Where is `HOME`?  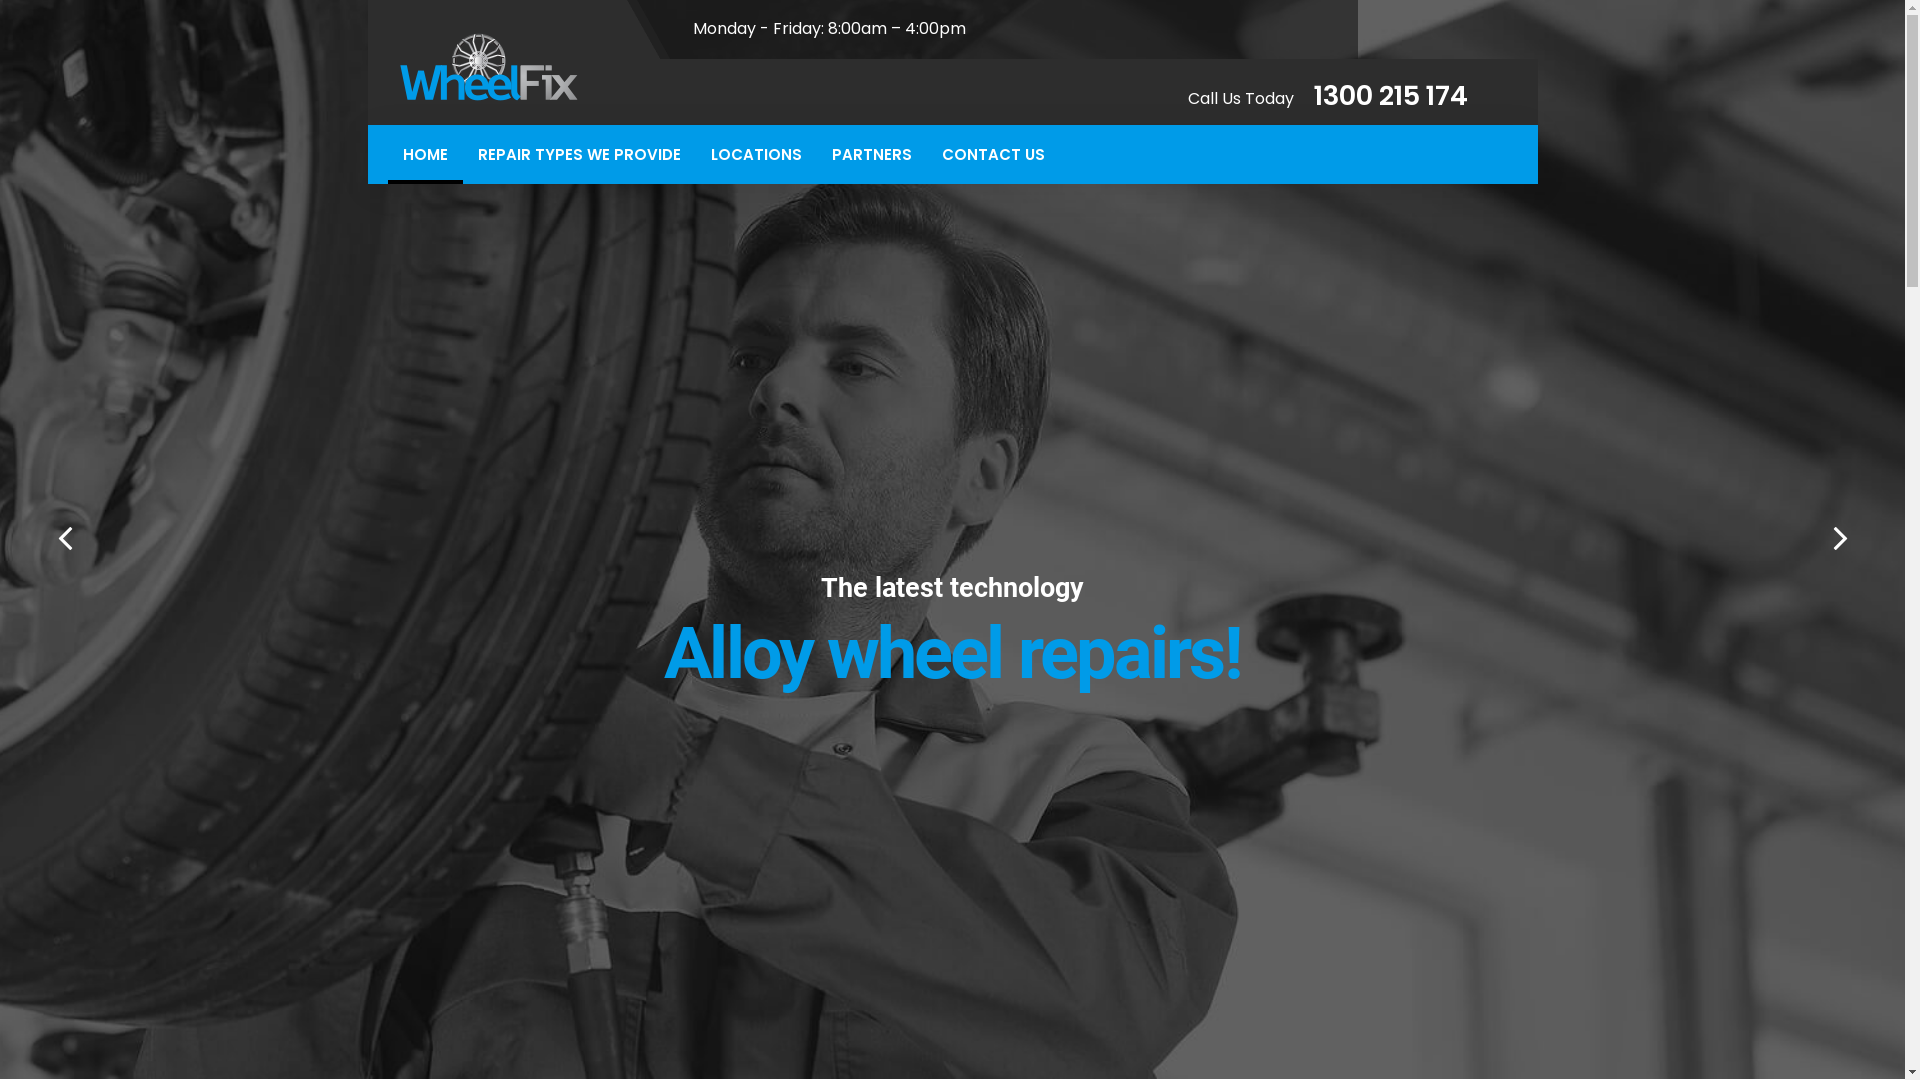 HOME is located at coordinates (426, 154).